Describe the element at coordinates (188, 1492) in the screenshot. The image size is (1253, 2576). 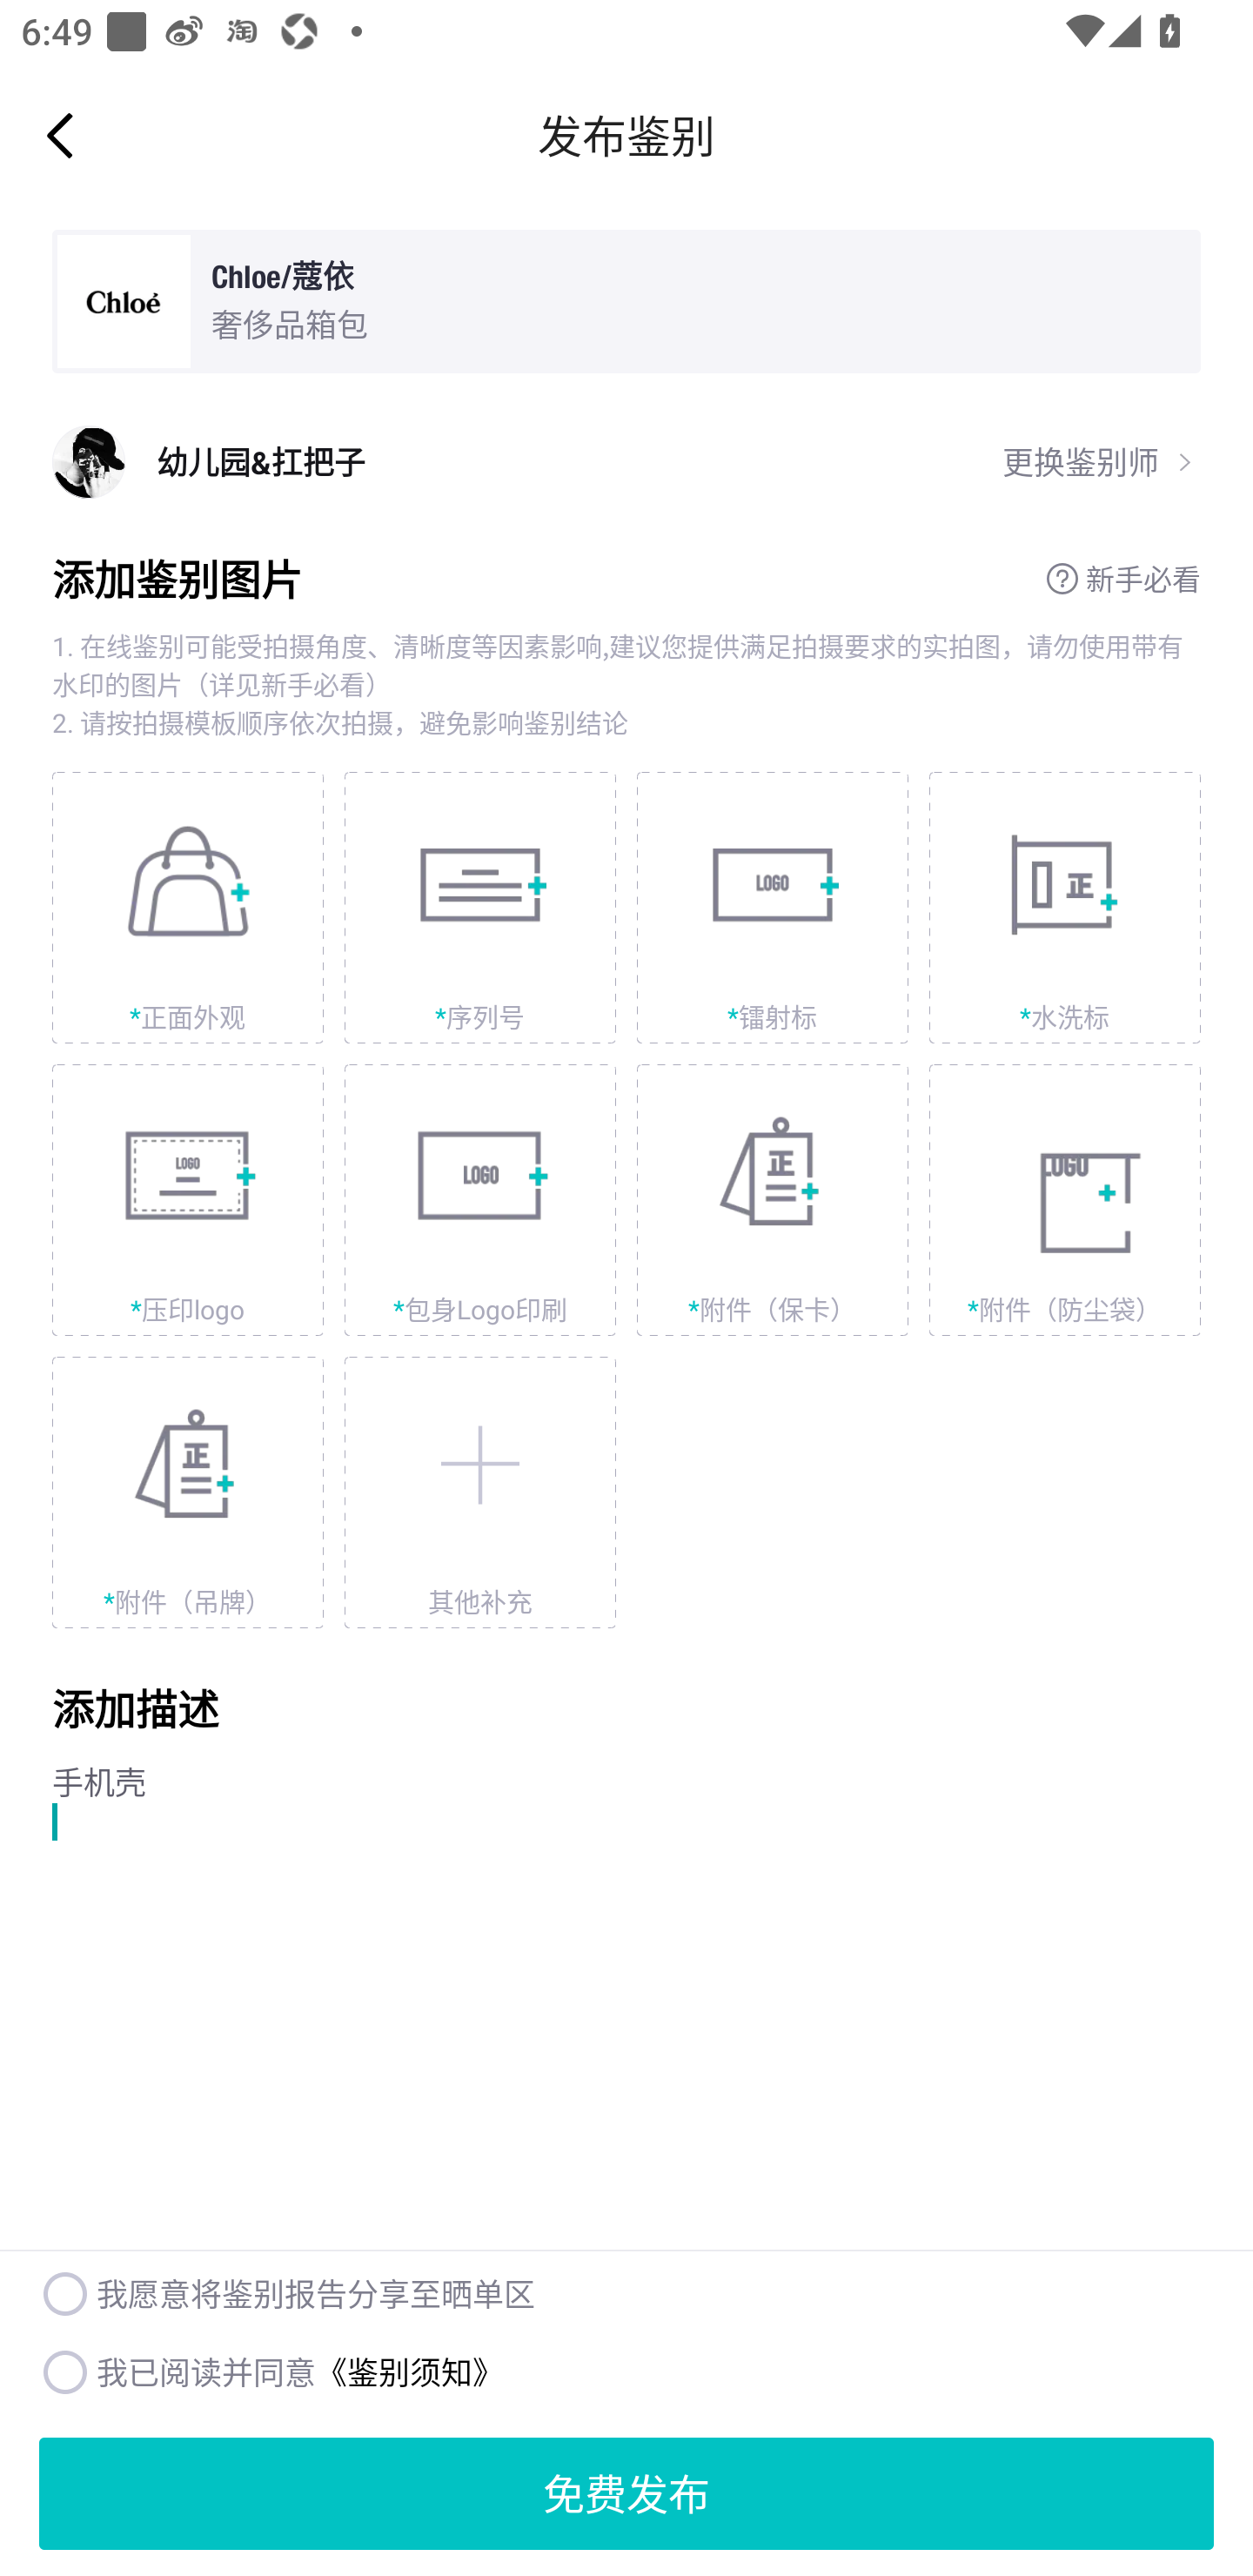
I see `* 附件（吊牌）` at that location.